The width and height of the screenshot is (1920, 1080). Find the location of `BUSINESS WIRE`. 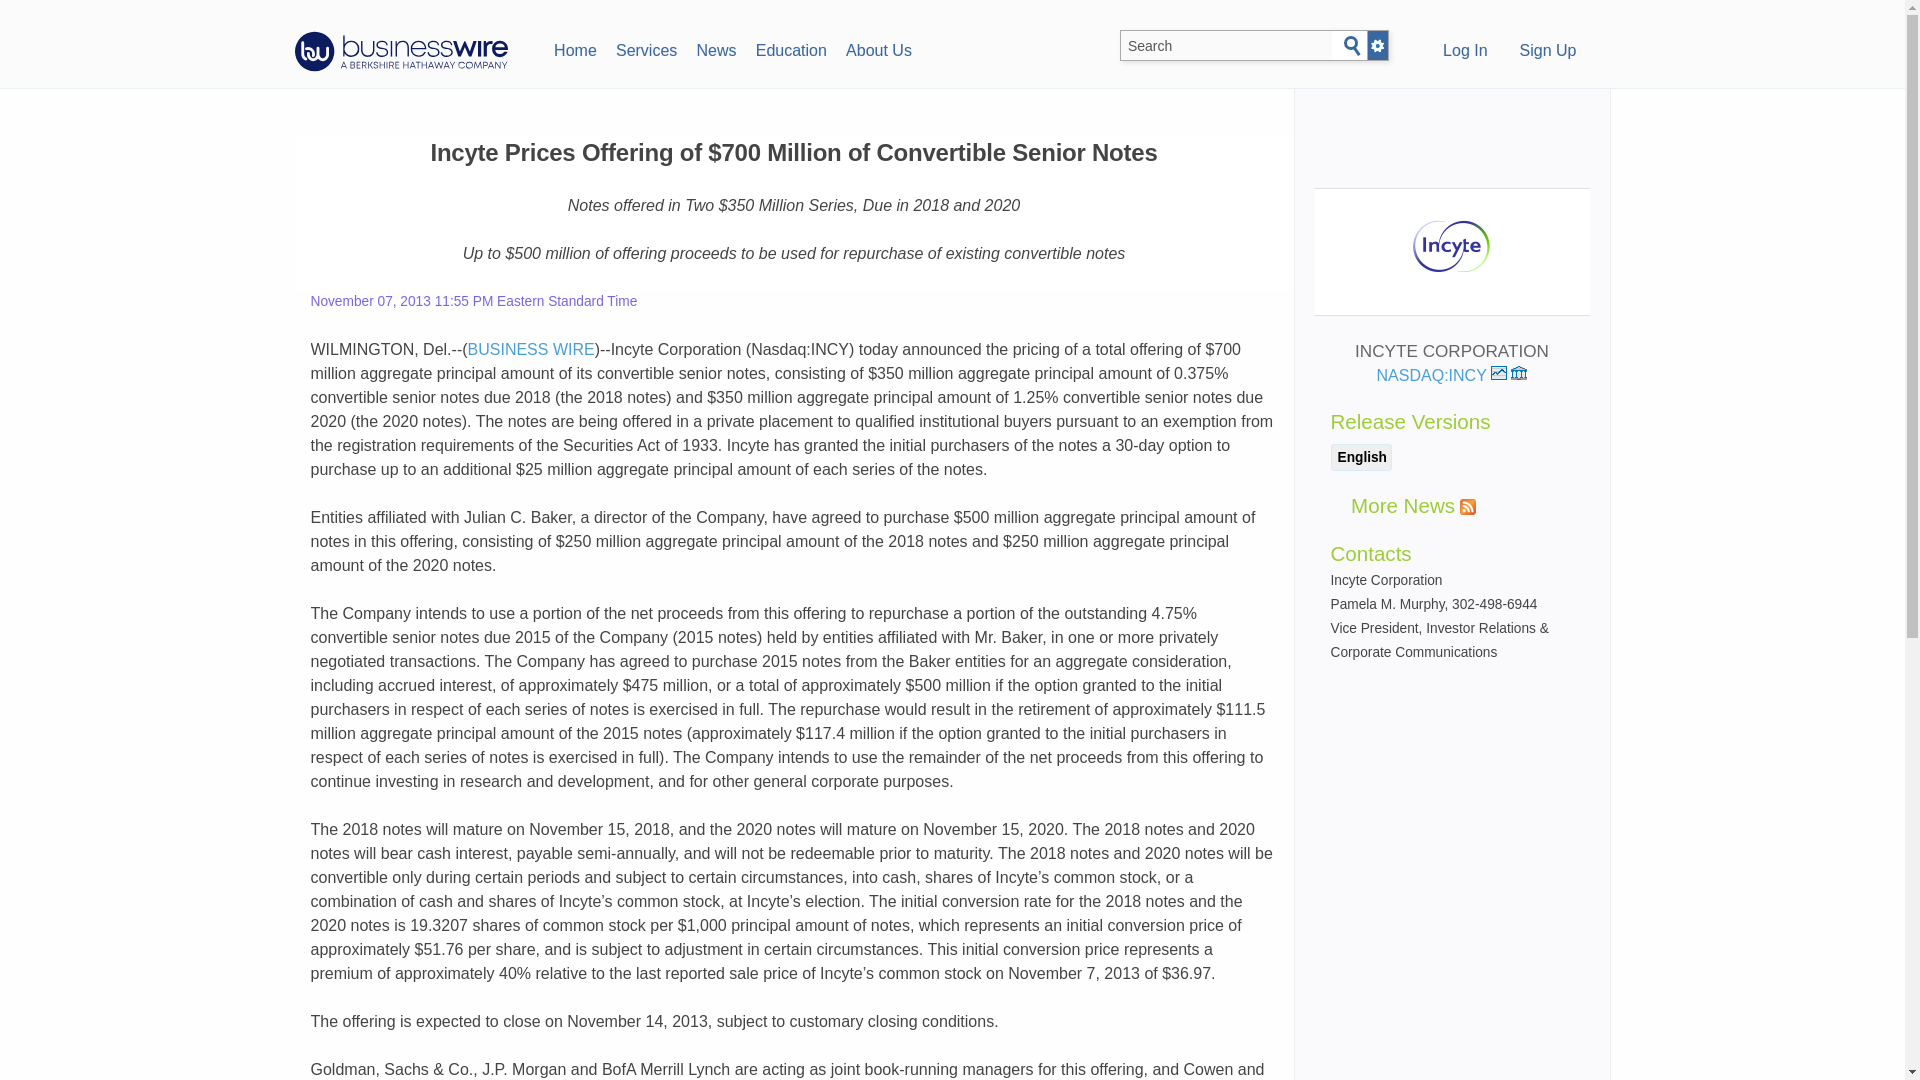

BUSINESS WIRE is located at coordinates (532, 349).